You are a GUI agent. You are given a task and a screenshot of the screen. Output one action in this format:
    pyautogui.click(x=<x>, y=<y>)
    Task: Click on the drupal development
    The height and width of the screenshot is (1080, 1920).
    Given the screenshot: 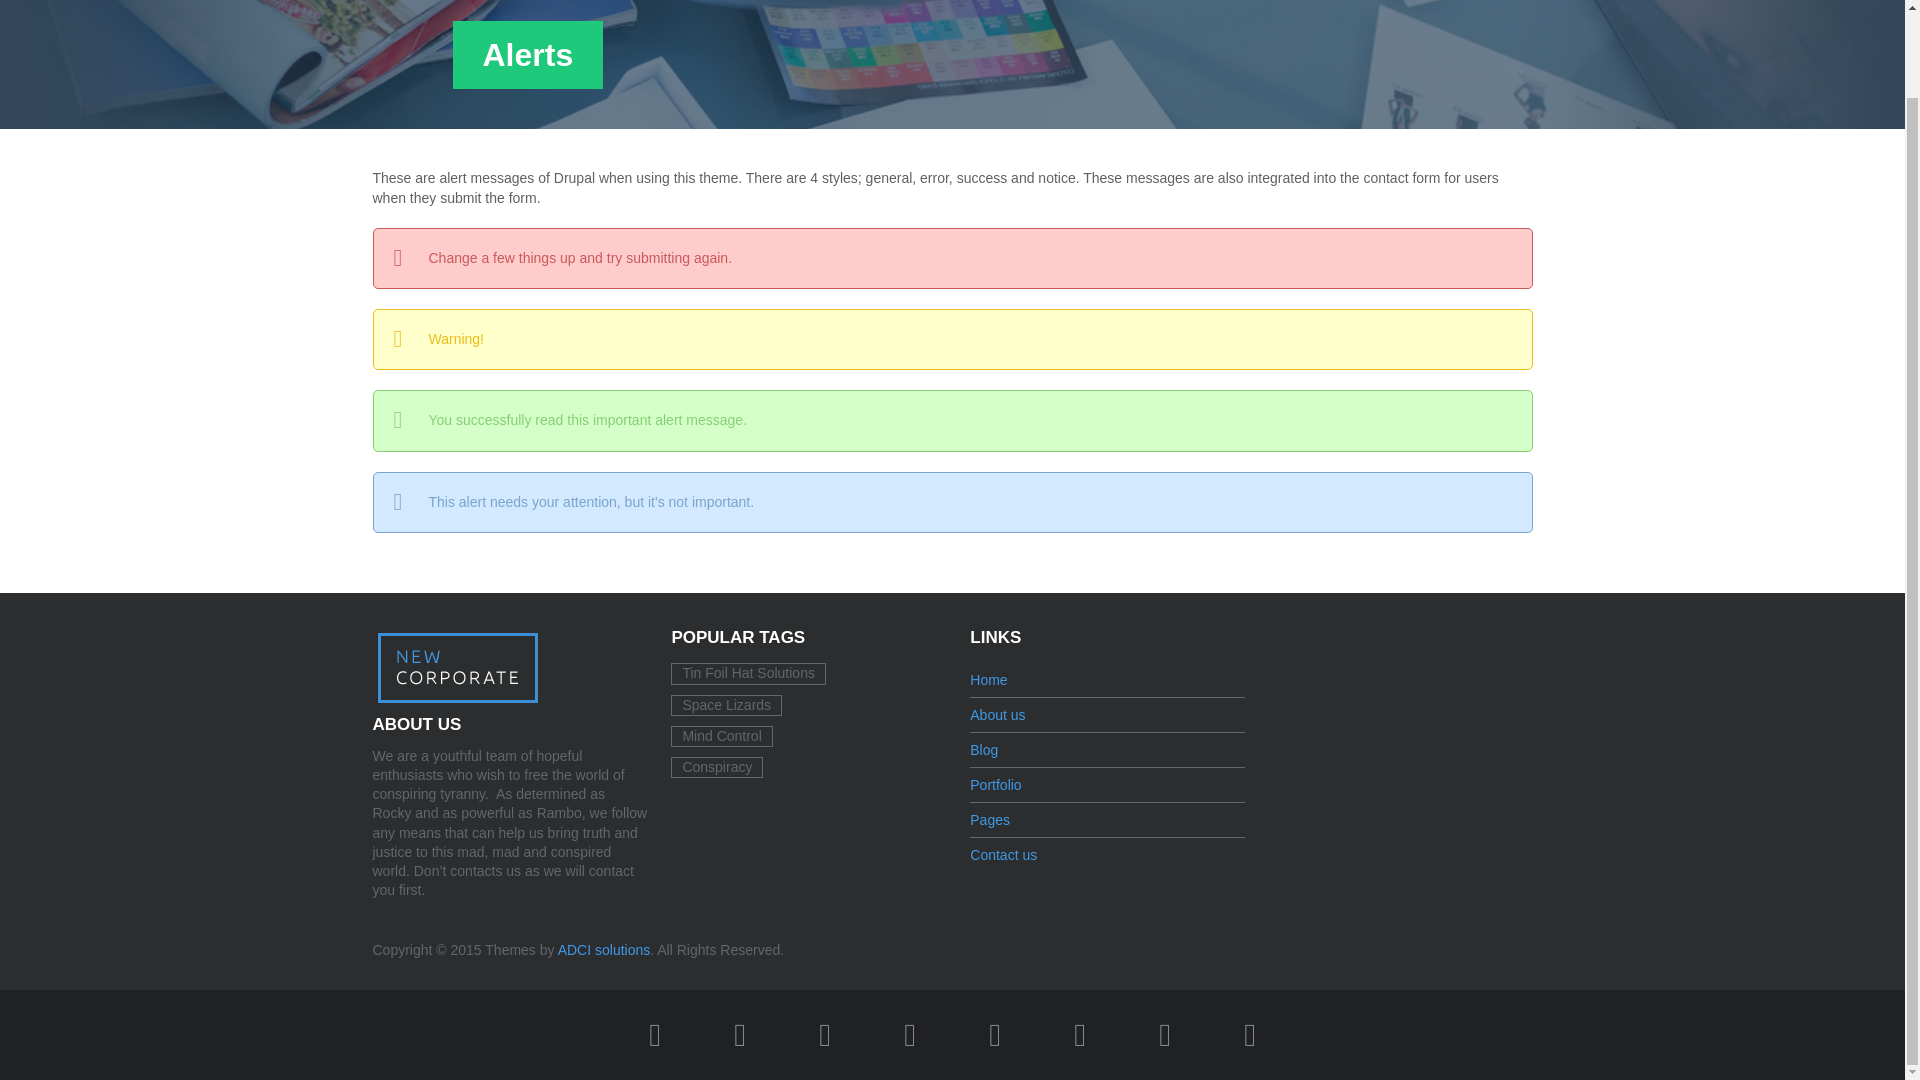 What is the action you would take?
    pyautogui.click(x=604, y=949)
    